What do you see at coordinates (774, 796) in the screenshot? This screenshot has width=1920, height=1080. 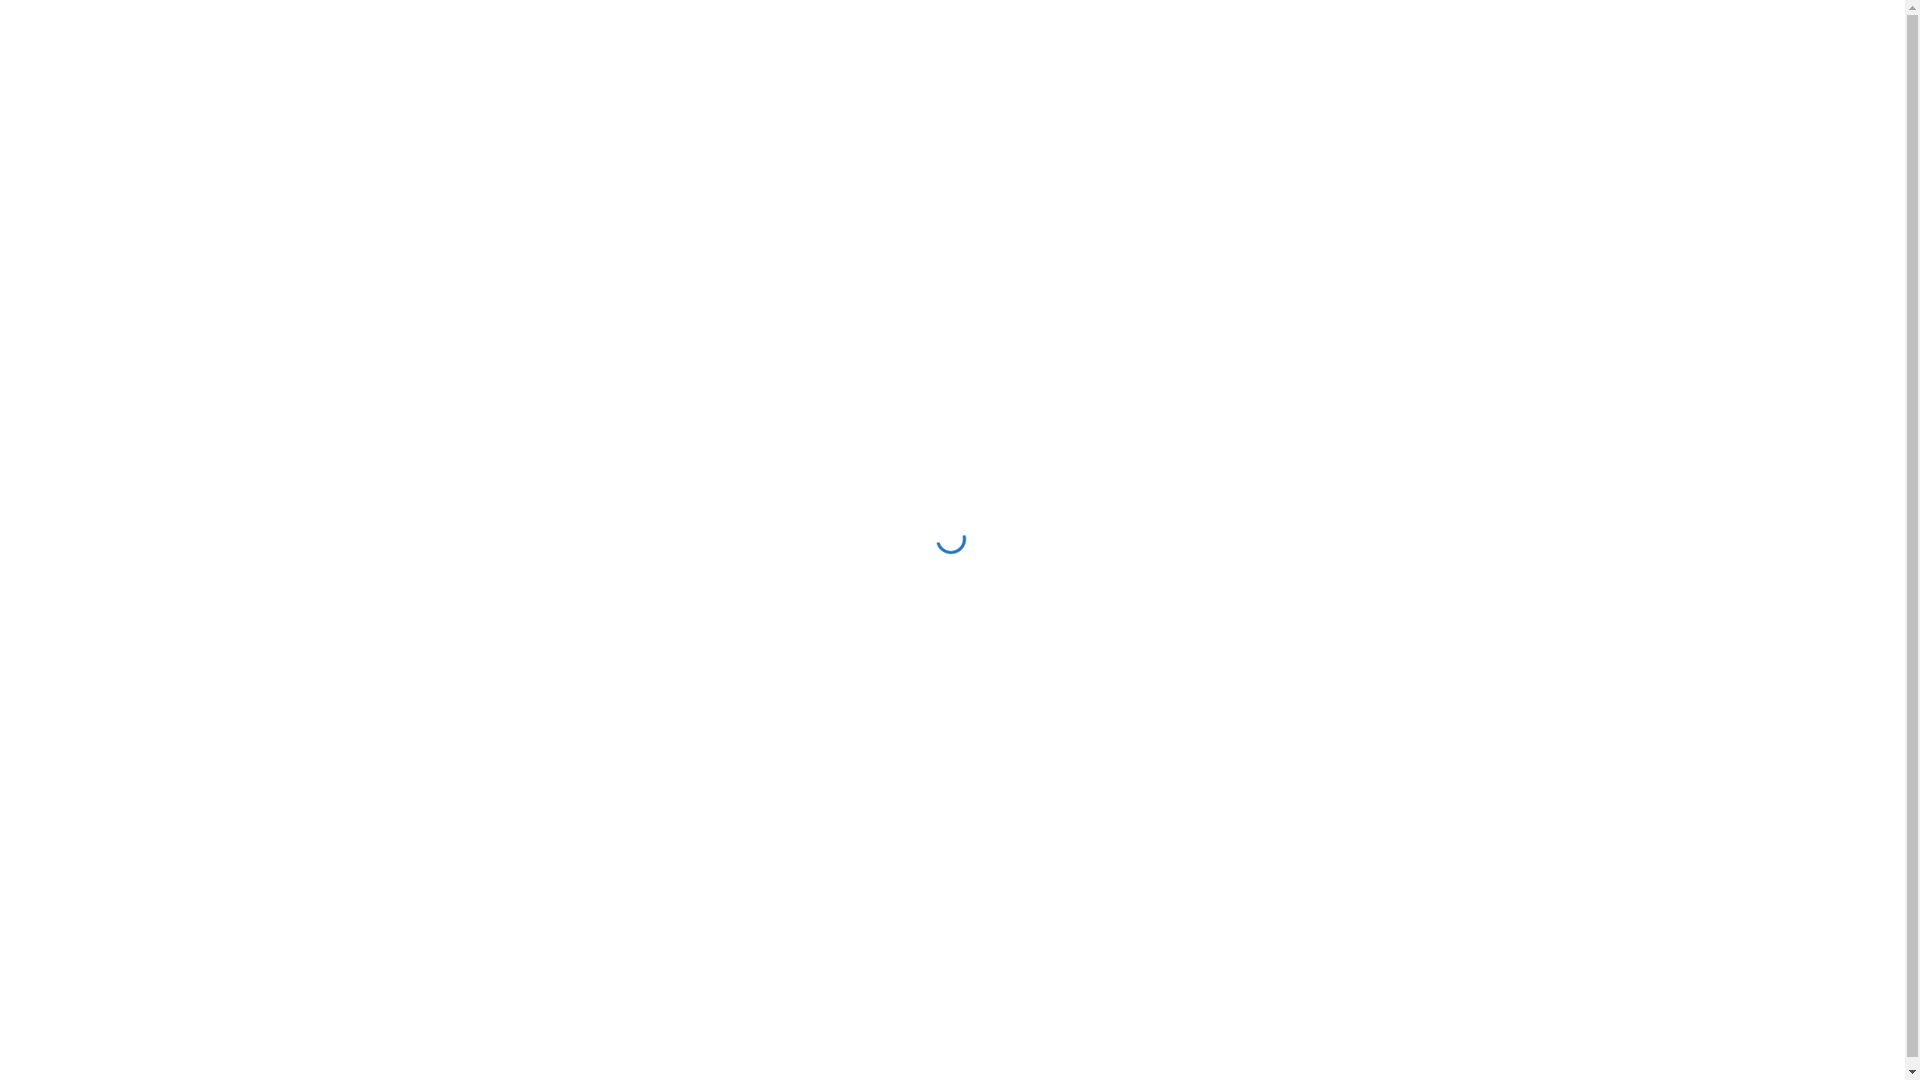 I see `Facebook` at bounding box center [774, 796].